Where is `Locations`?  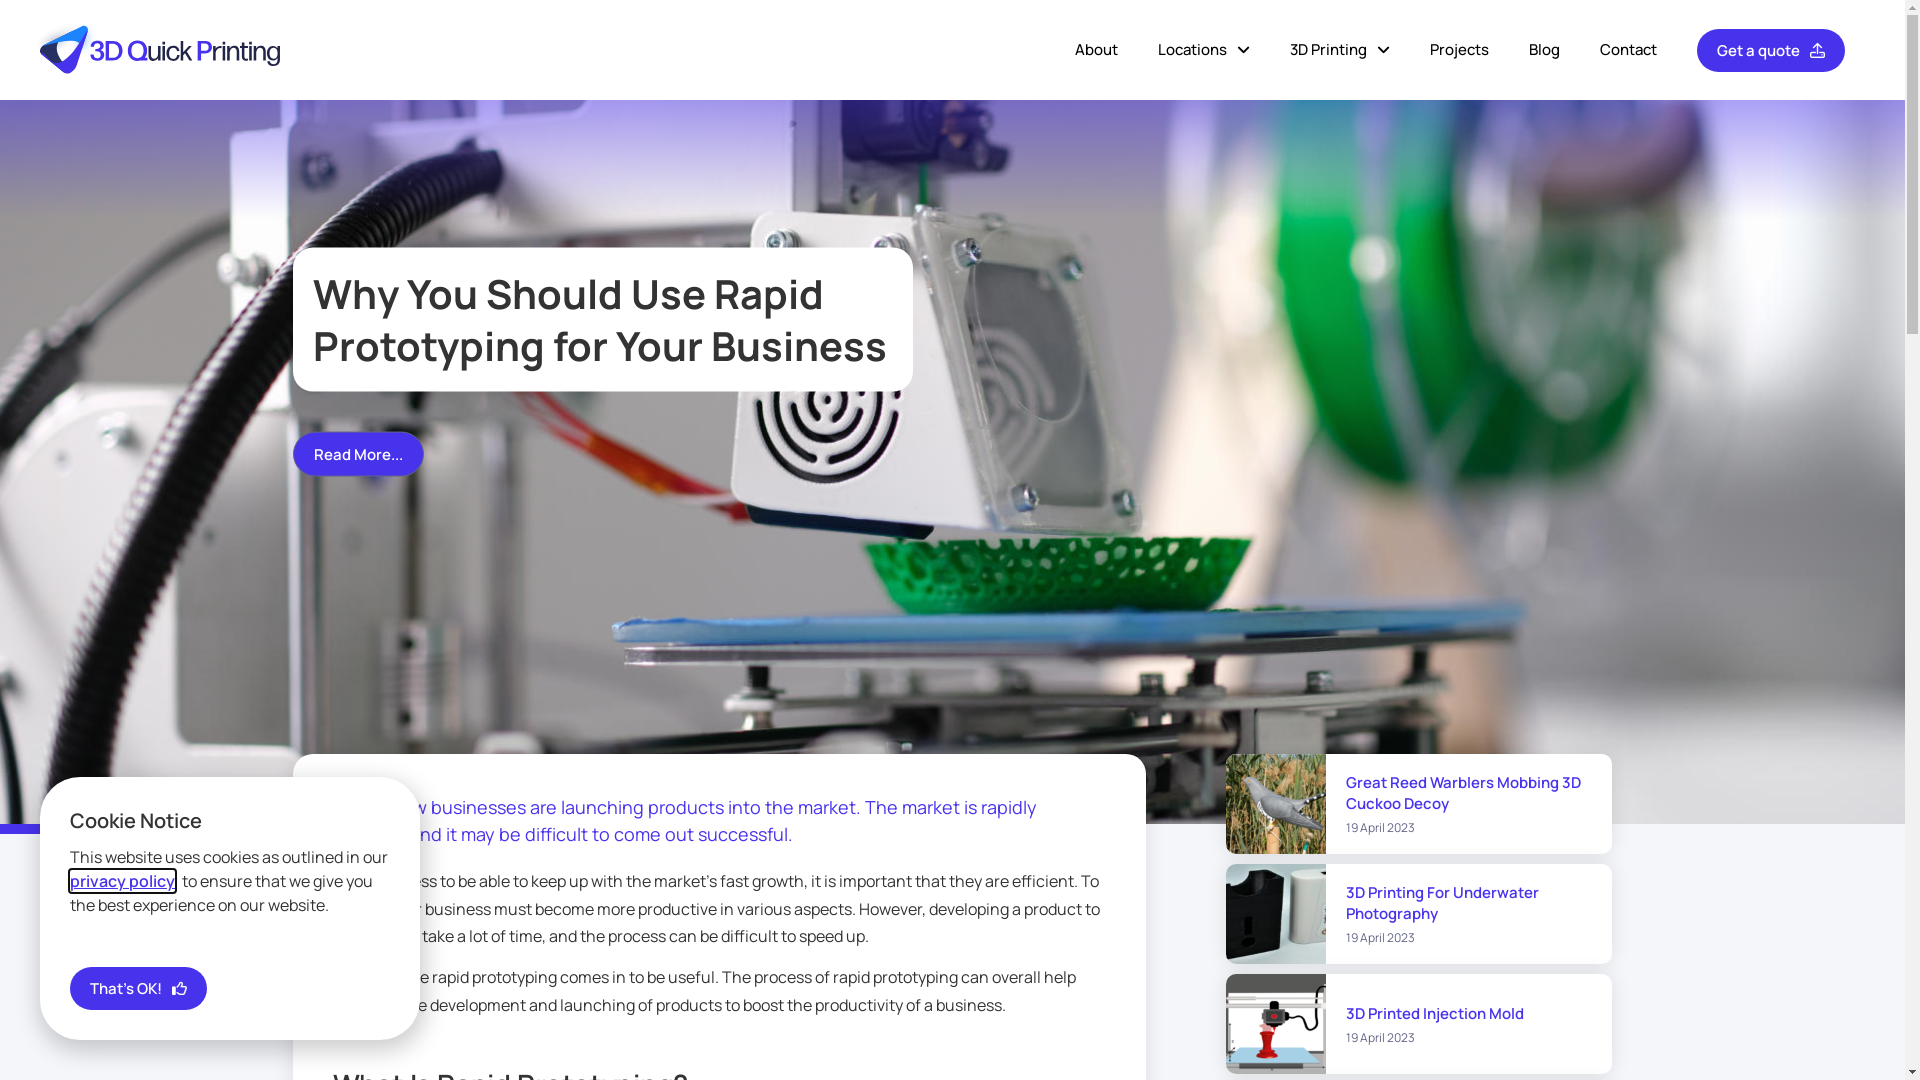 Locations is located at coordinates (1204, 50).